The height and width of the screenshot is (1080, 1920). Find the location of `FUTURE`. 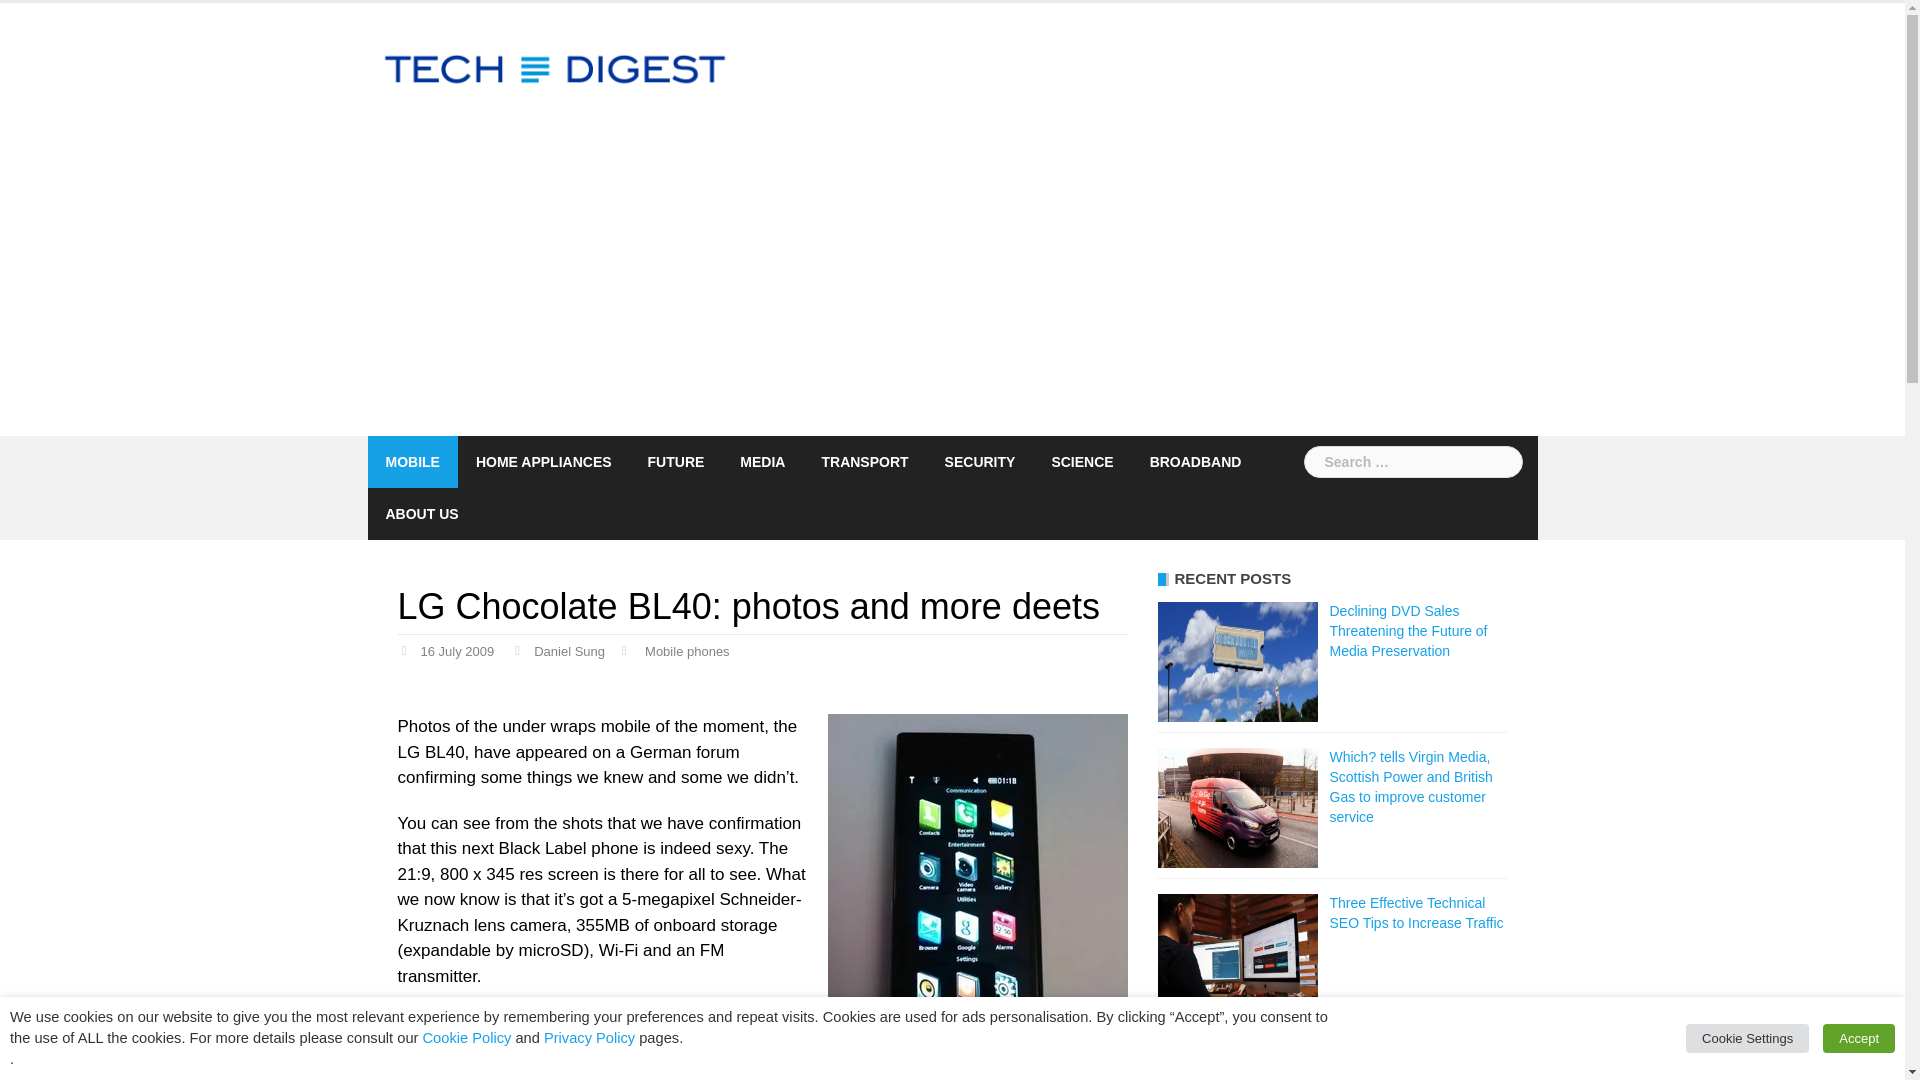

FUTURE is located at coordinates (676, 462).